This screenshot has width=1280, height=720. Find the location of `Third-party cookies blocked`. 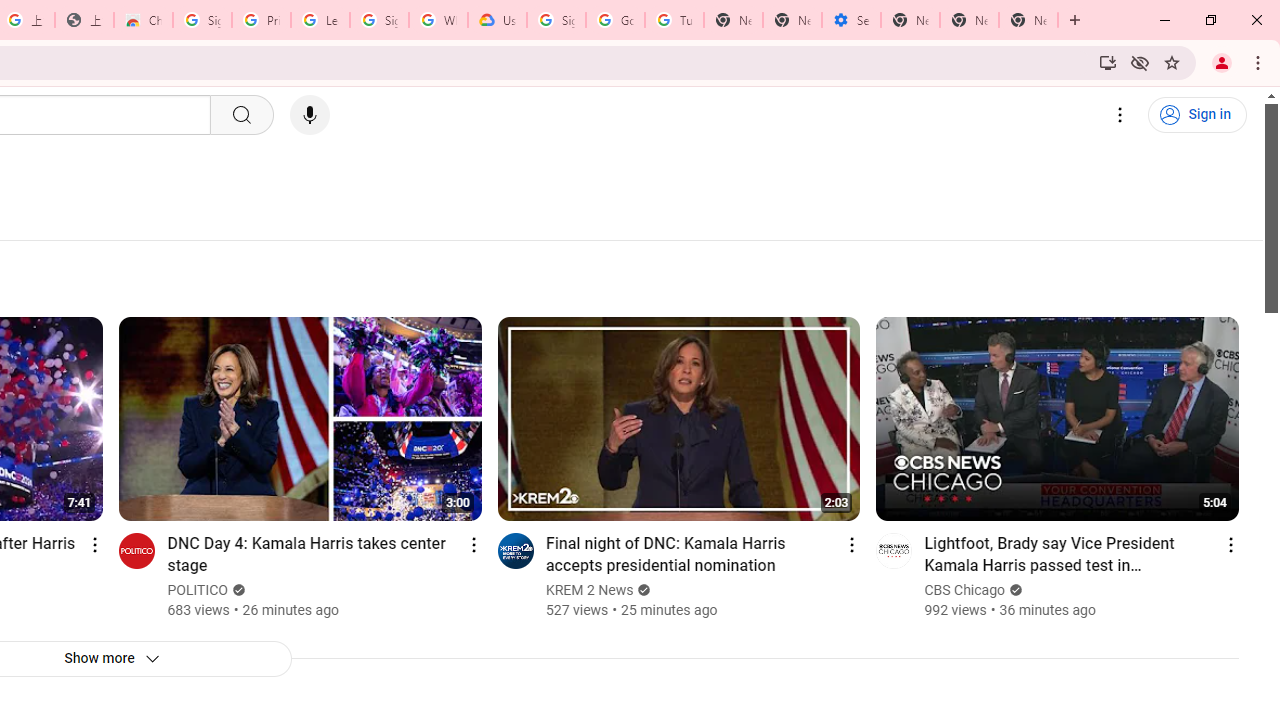

Third-party cookies blocked is located at coordinates (1140, 62).